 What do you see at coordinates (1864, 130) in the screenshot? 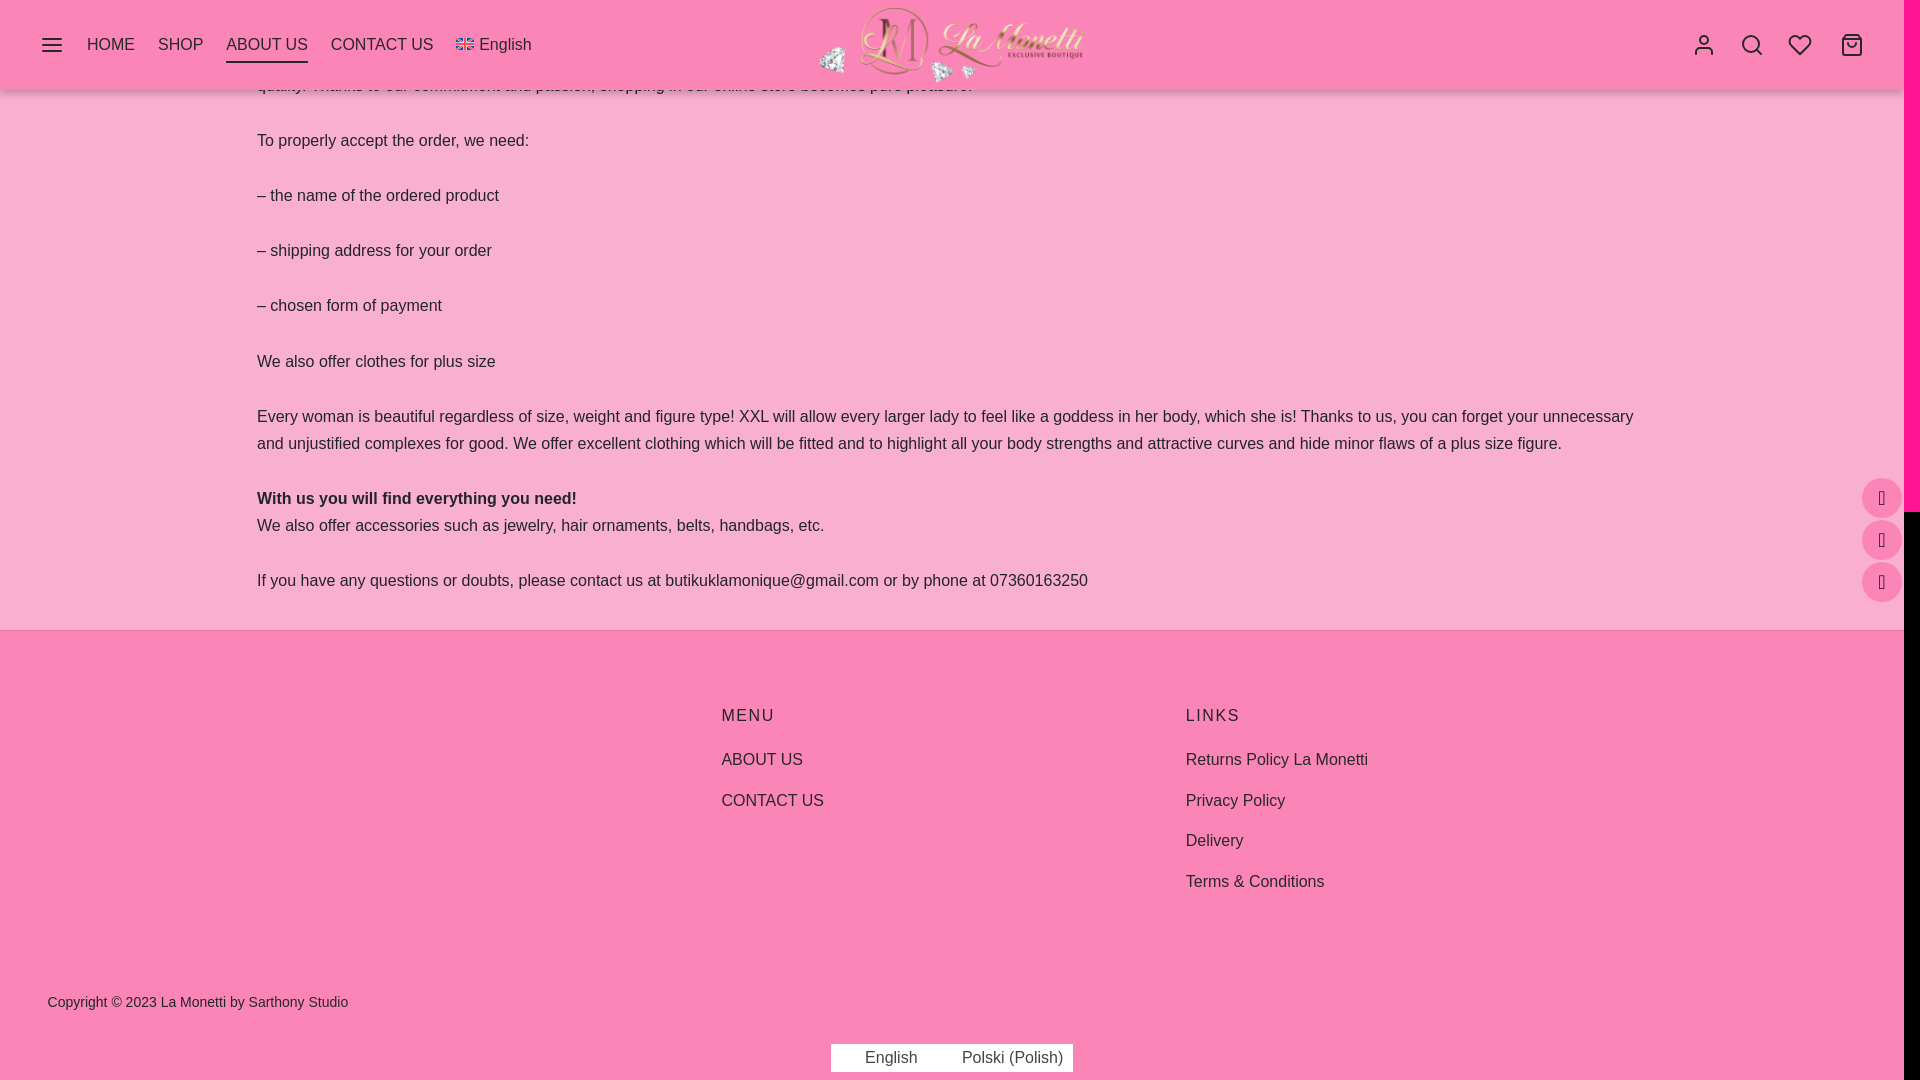
I see `Scroll To Top` at bounding box center [1864, 130].